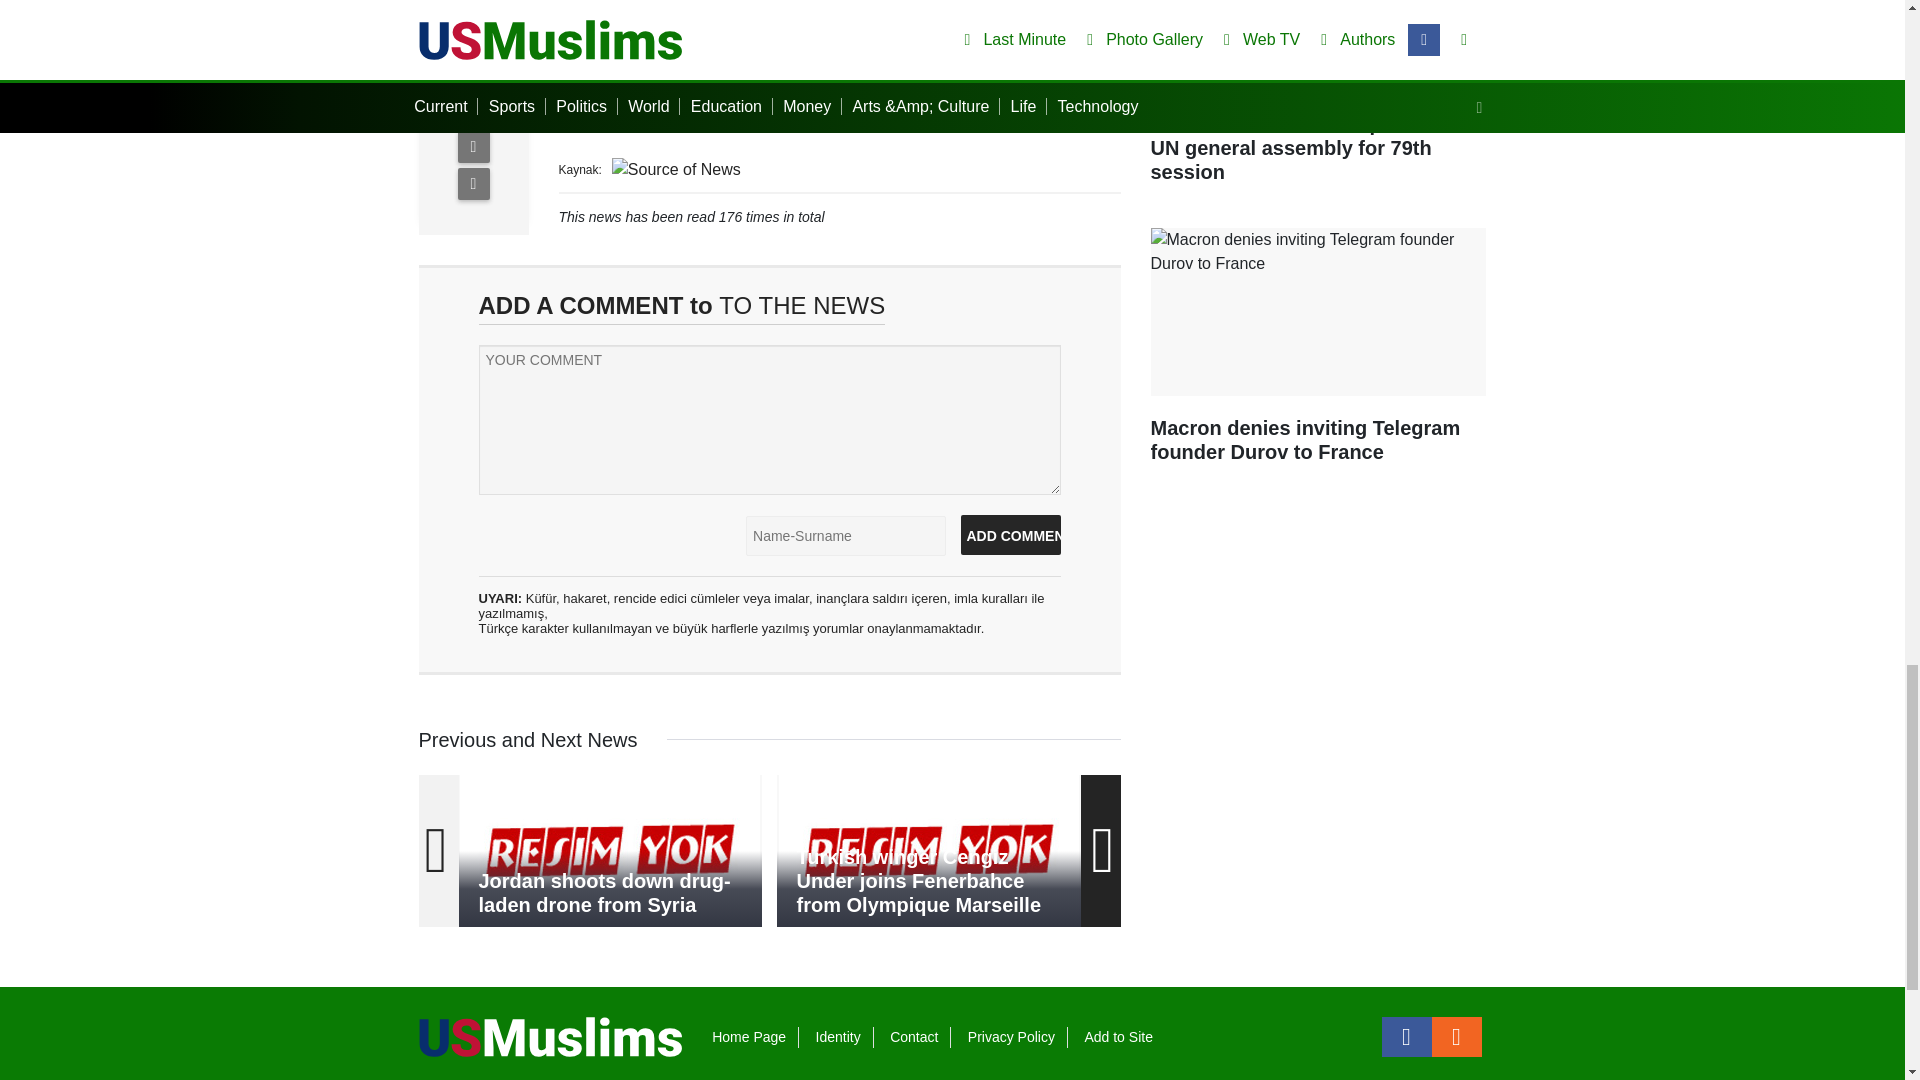  Describe the element at coordinates (748, 1037) in the screenshot. I see `Home Page` at that location.